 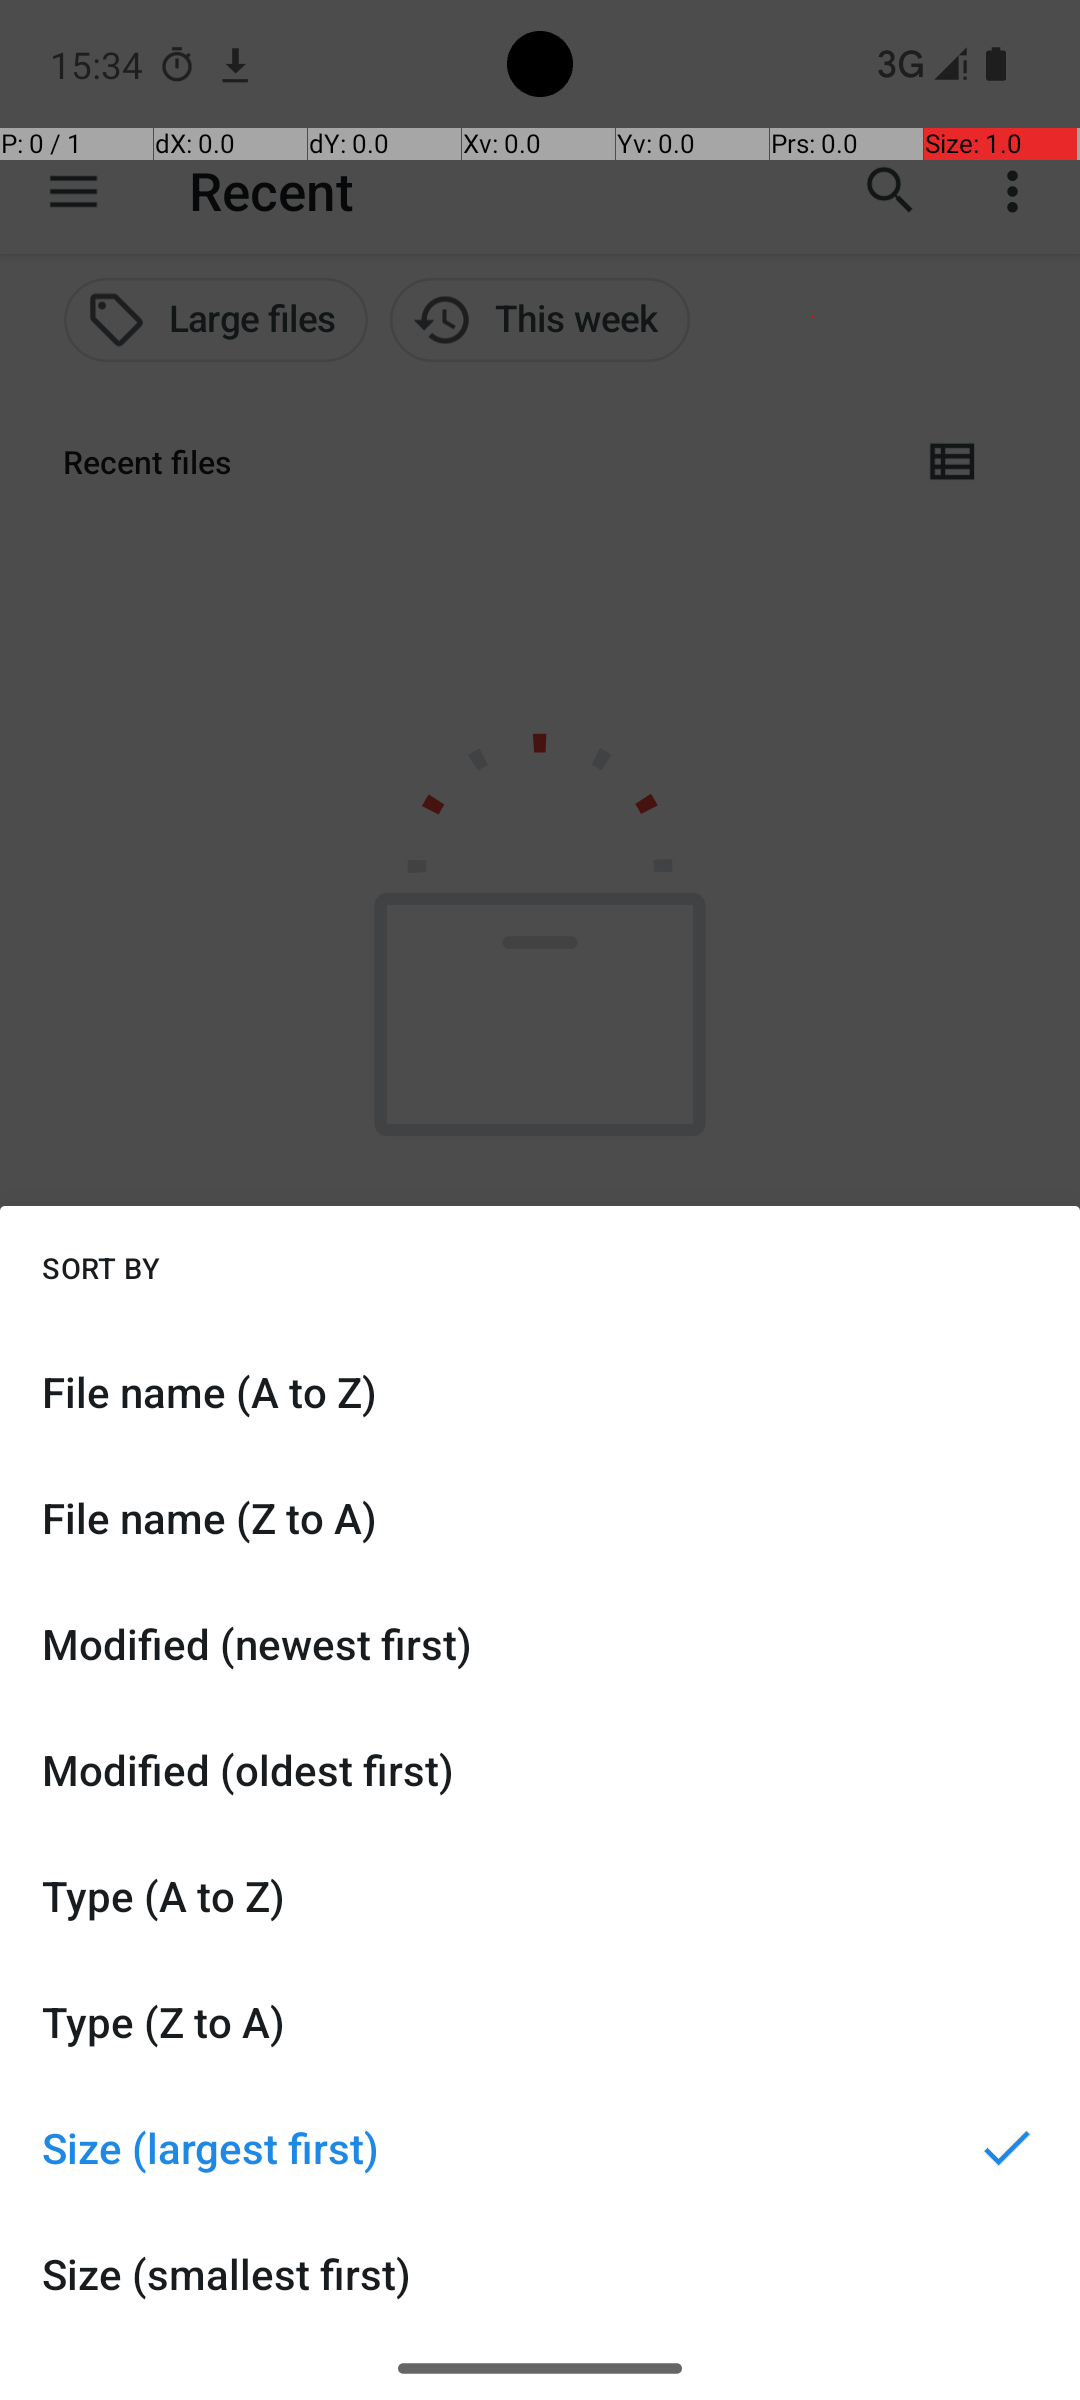 What do you see at coordinates (101, 1267) in the screenshot?
I see `SORT BY` at bounding box center [101, 1267].